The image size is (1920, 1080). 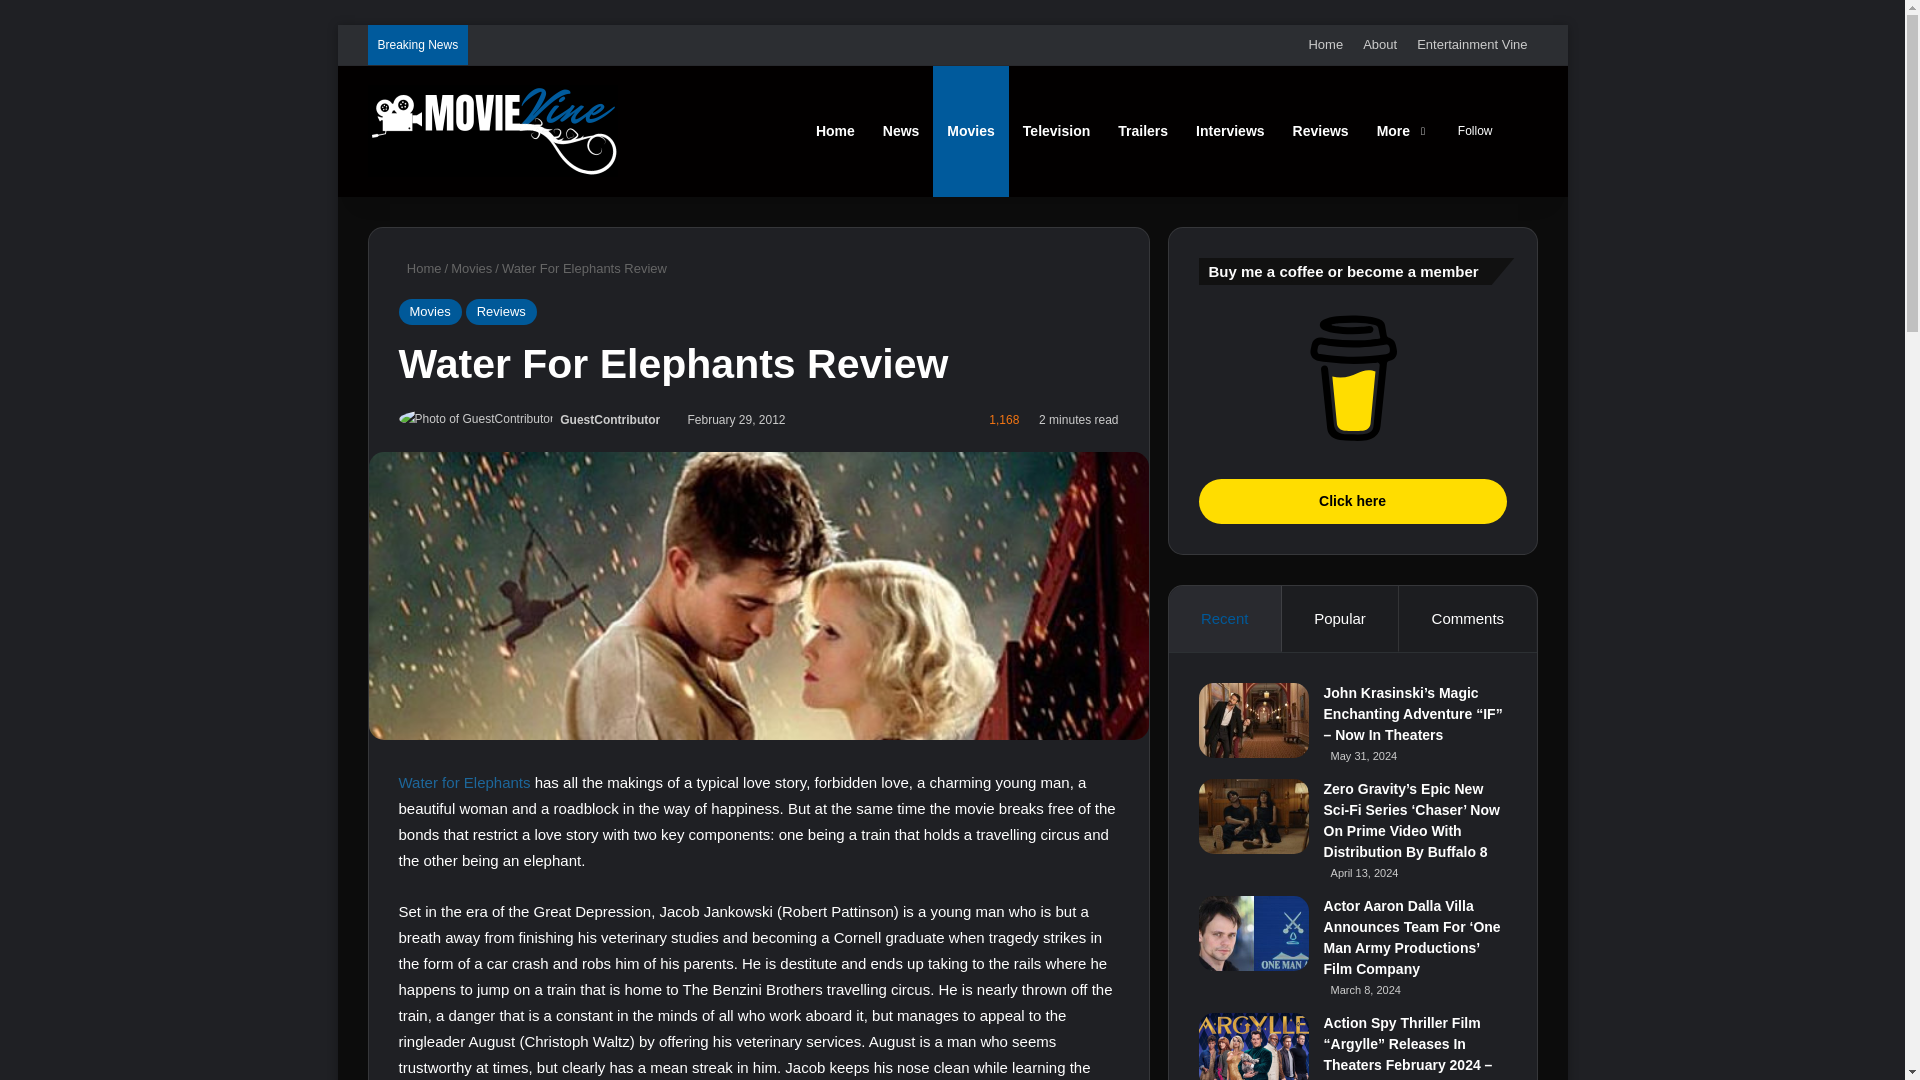 I want to click on About, so click(x=1380, y=44).